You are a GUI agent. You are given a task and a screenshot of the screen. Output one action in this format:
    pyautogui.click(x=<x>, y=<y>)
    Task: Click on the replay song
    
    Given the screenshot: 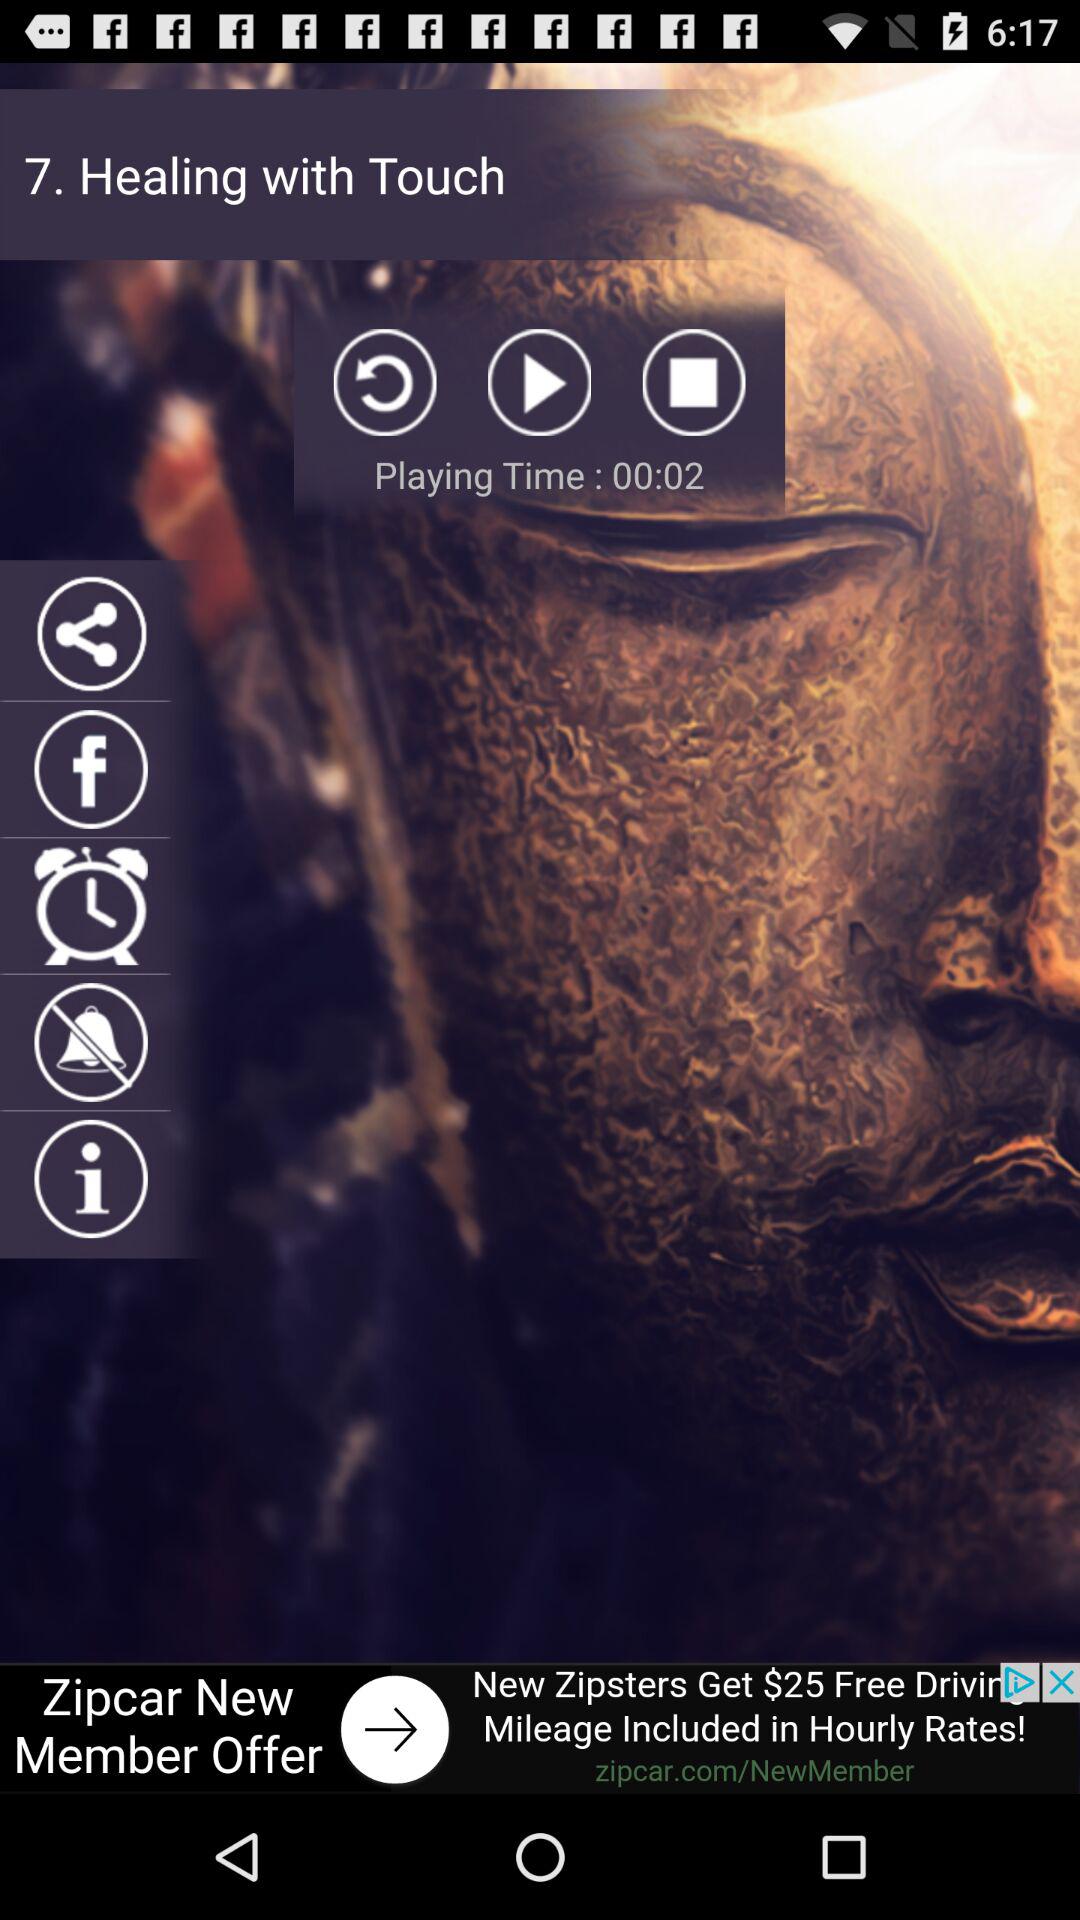 What is the action you would take?
    pyautogui.click(x=384, y=382)
    